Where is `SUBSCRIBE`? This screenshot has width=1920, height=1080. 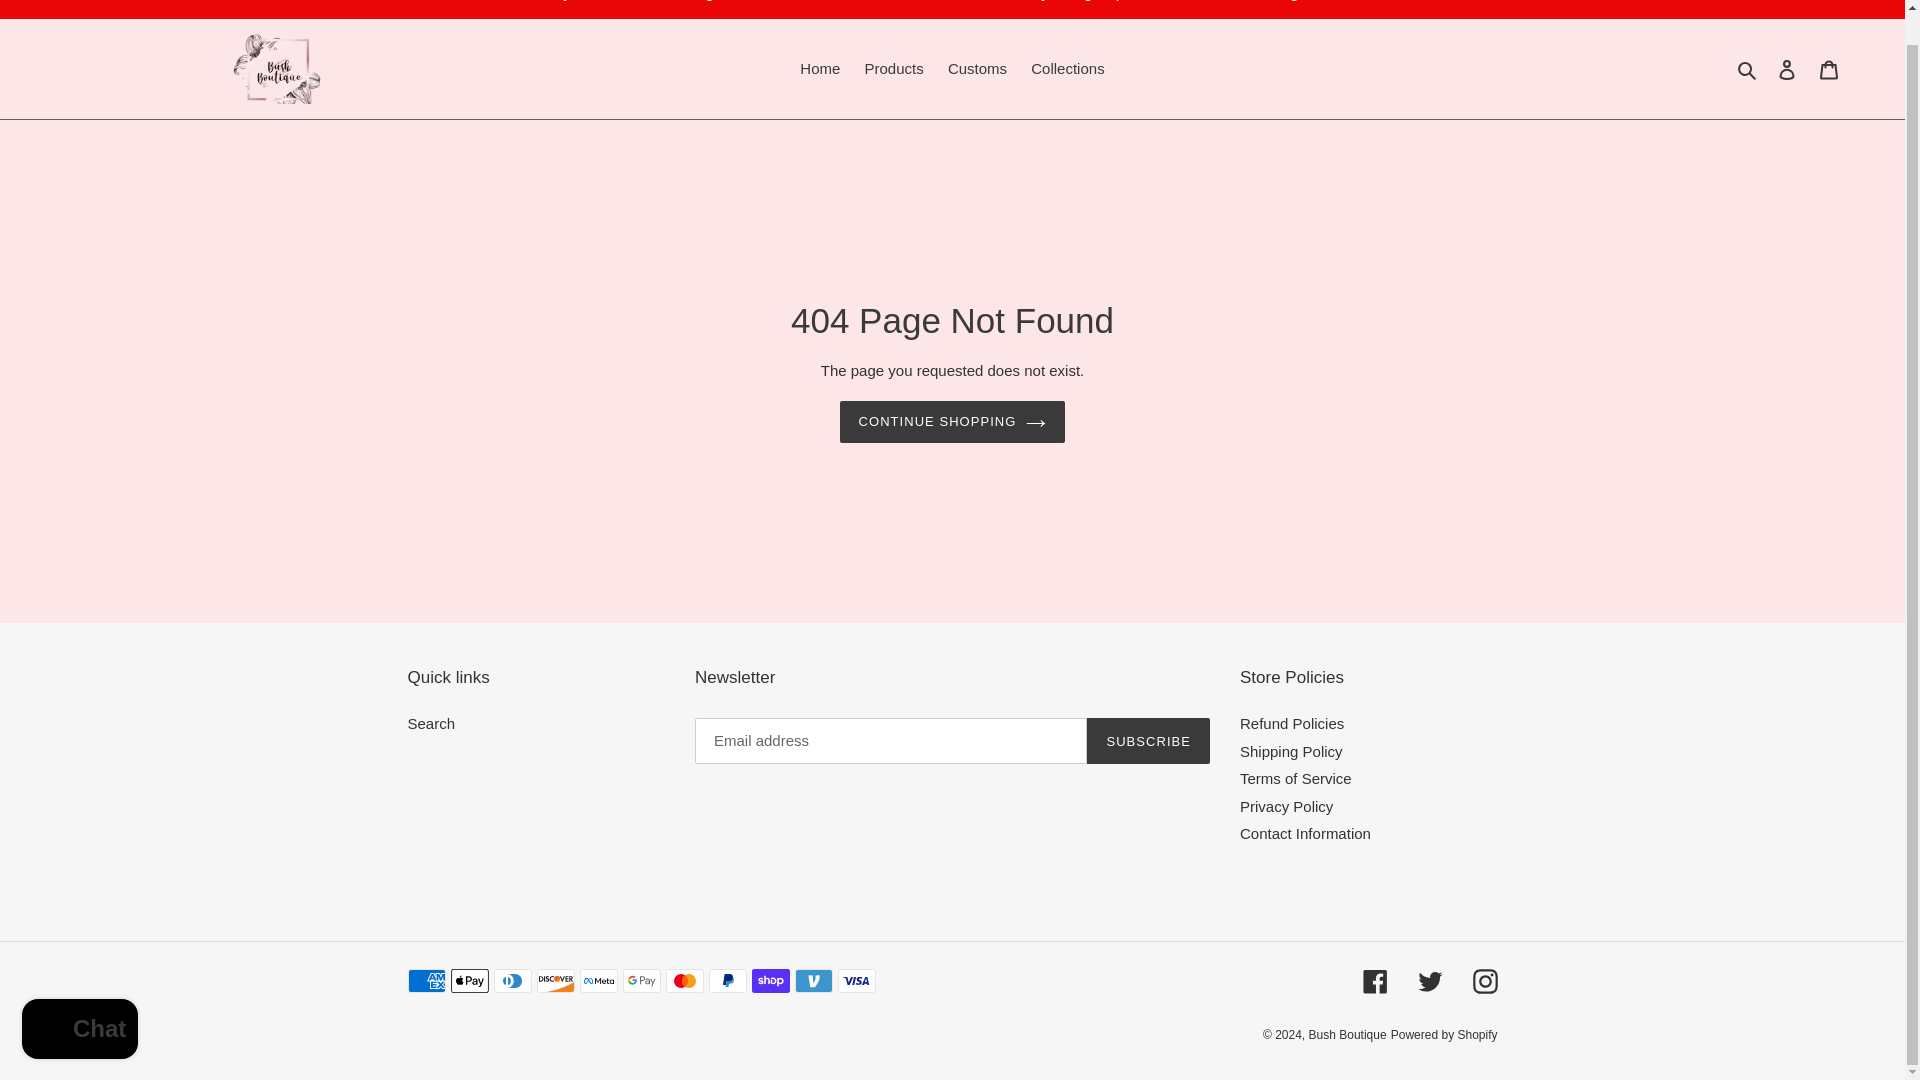 SUBSCRIBE is located at coordinates (1148, 740).